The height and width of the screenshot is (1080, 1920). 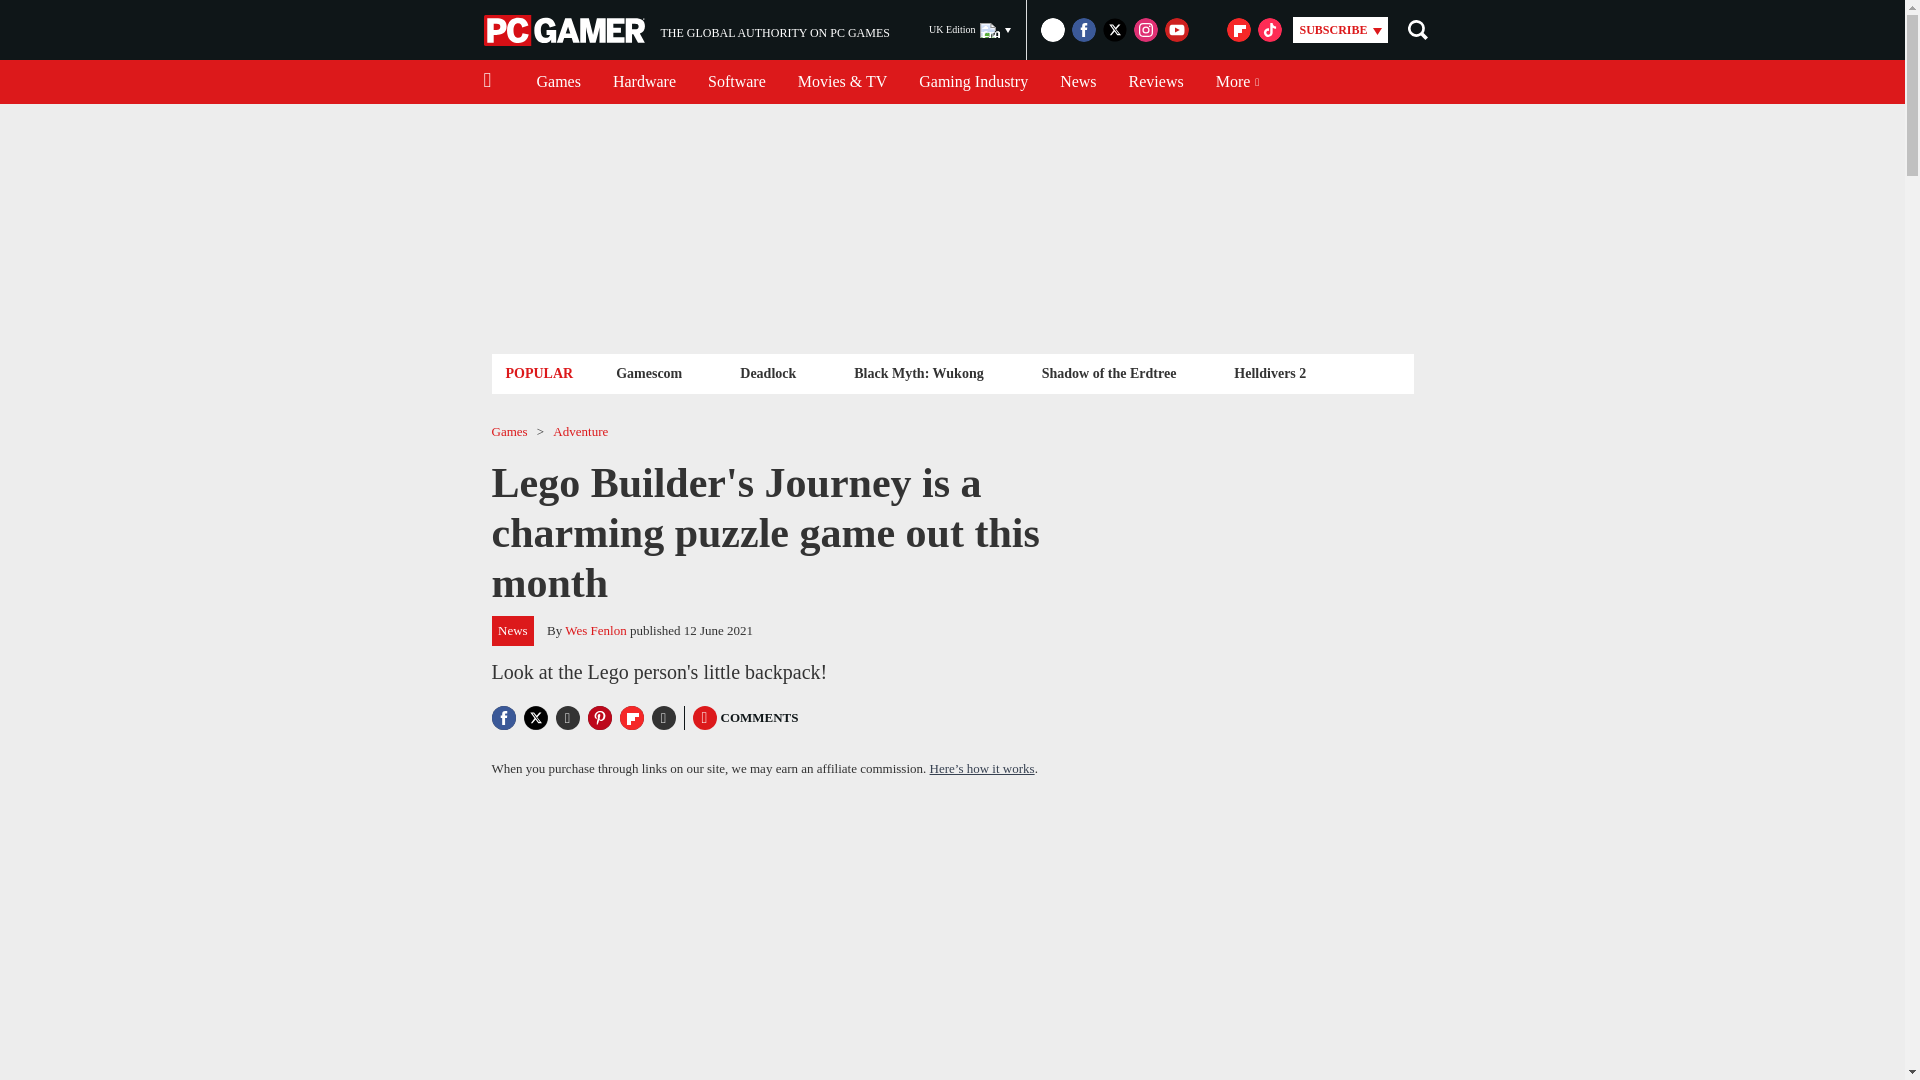 What do you see at coordinates (566, 30) in the screenshot?
I see `PC Gamer` at bounding box center [566, 30].